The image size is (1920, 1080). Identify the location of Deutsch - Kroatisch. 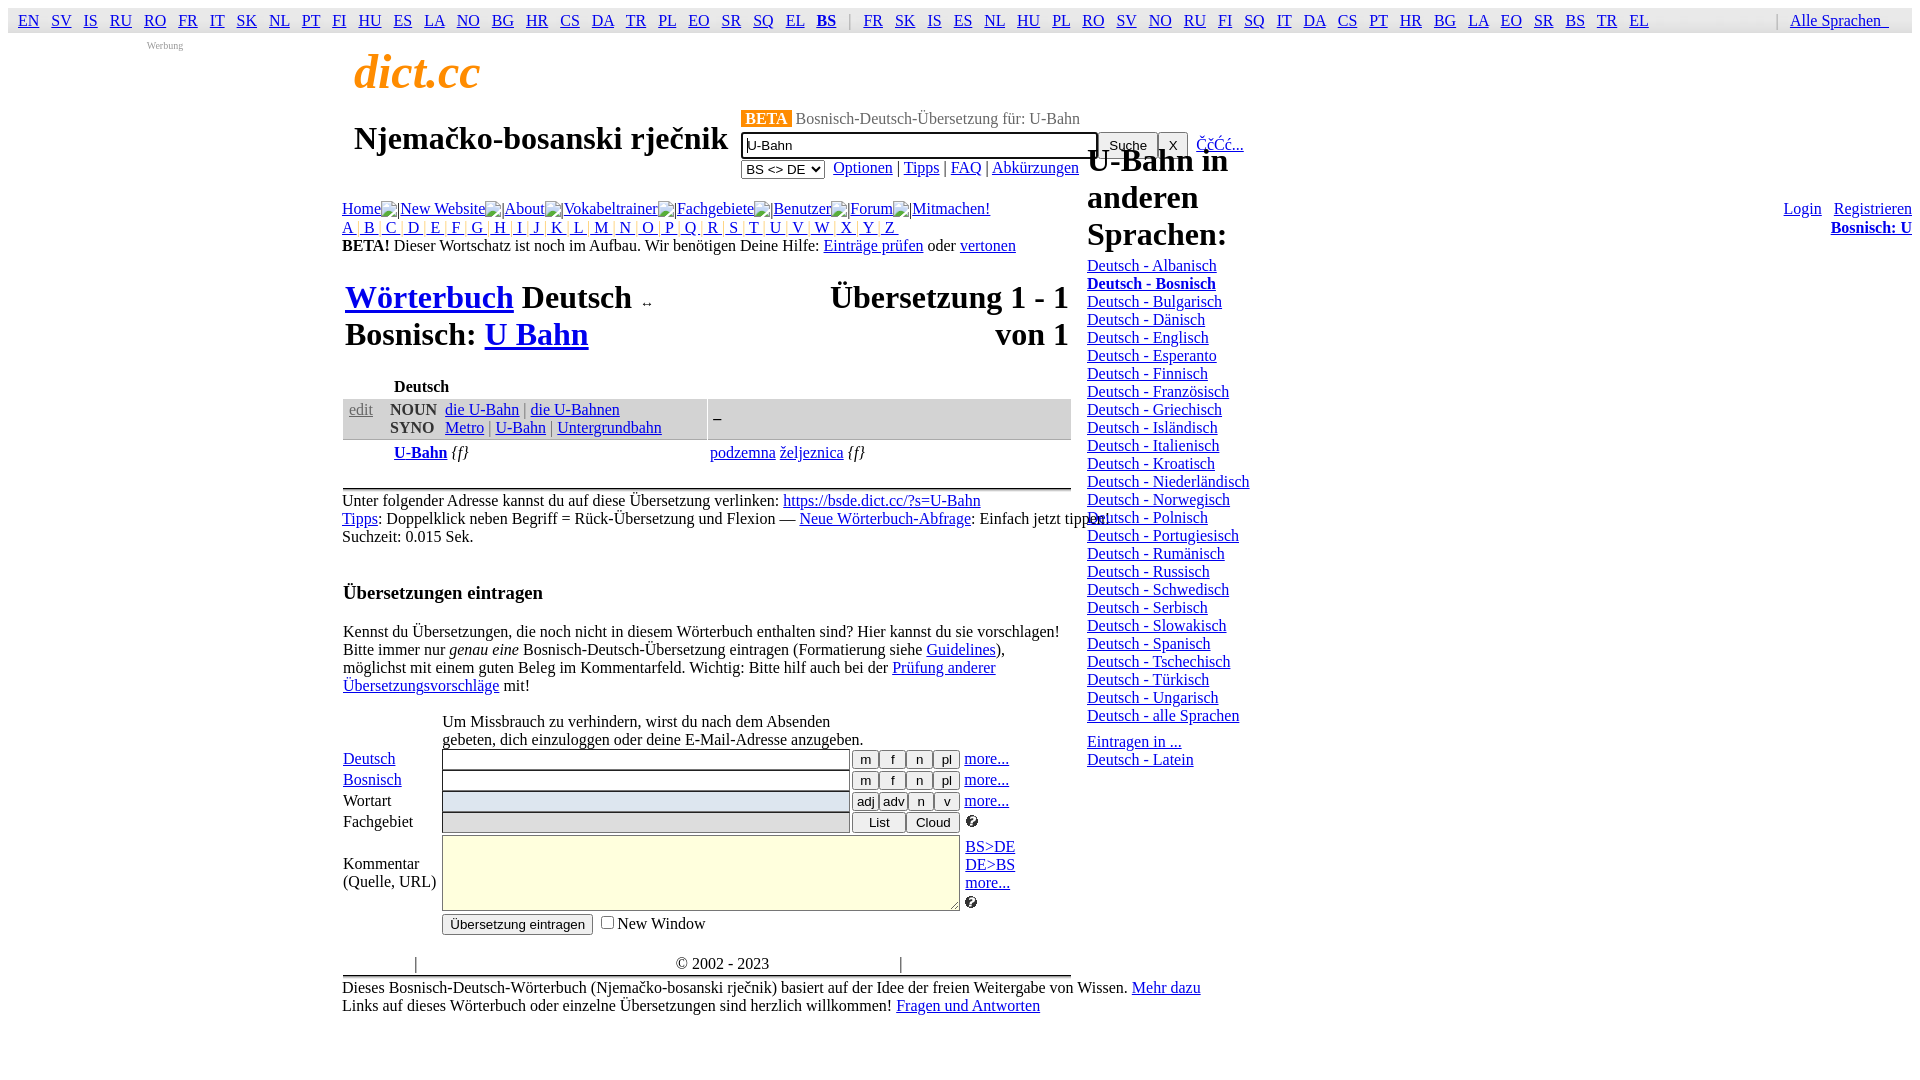
(1151, 464).